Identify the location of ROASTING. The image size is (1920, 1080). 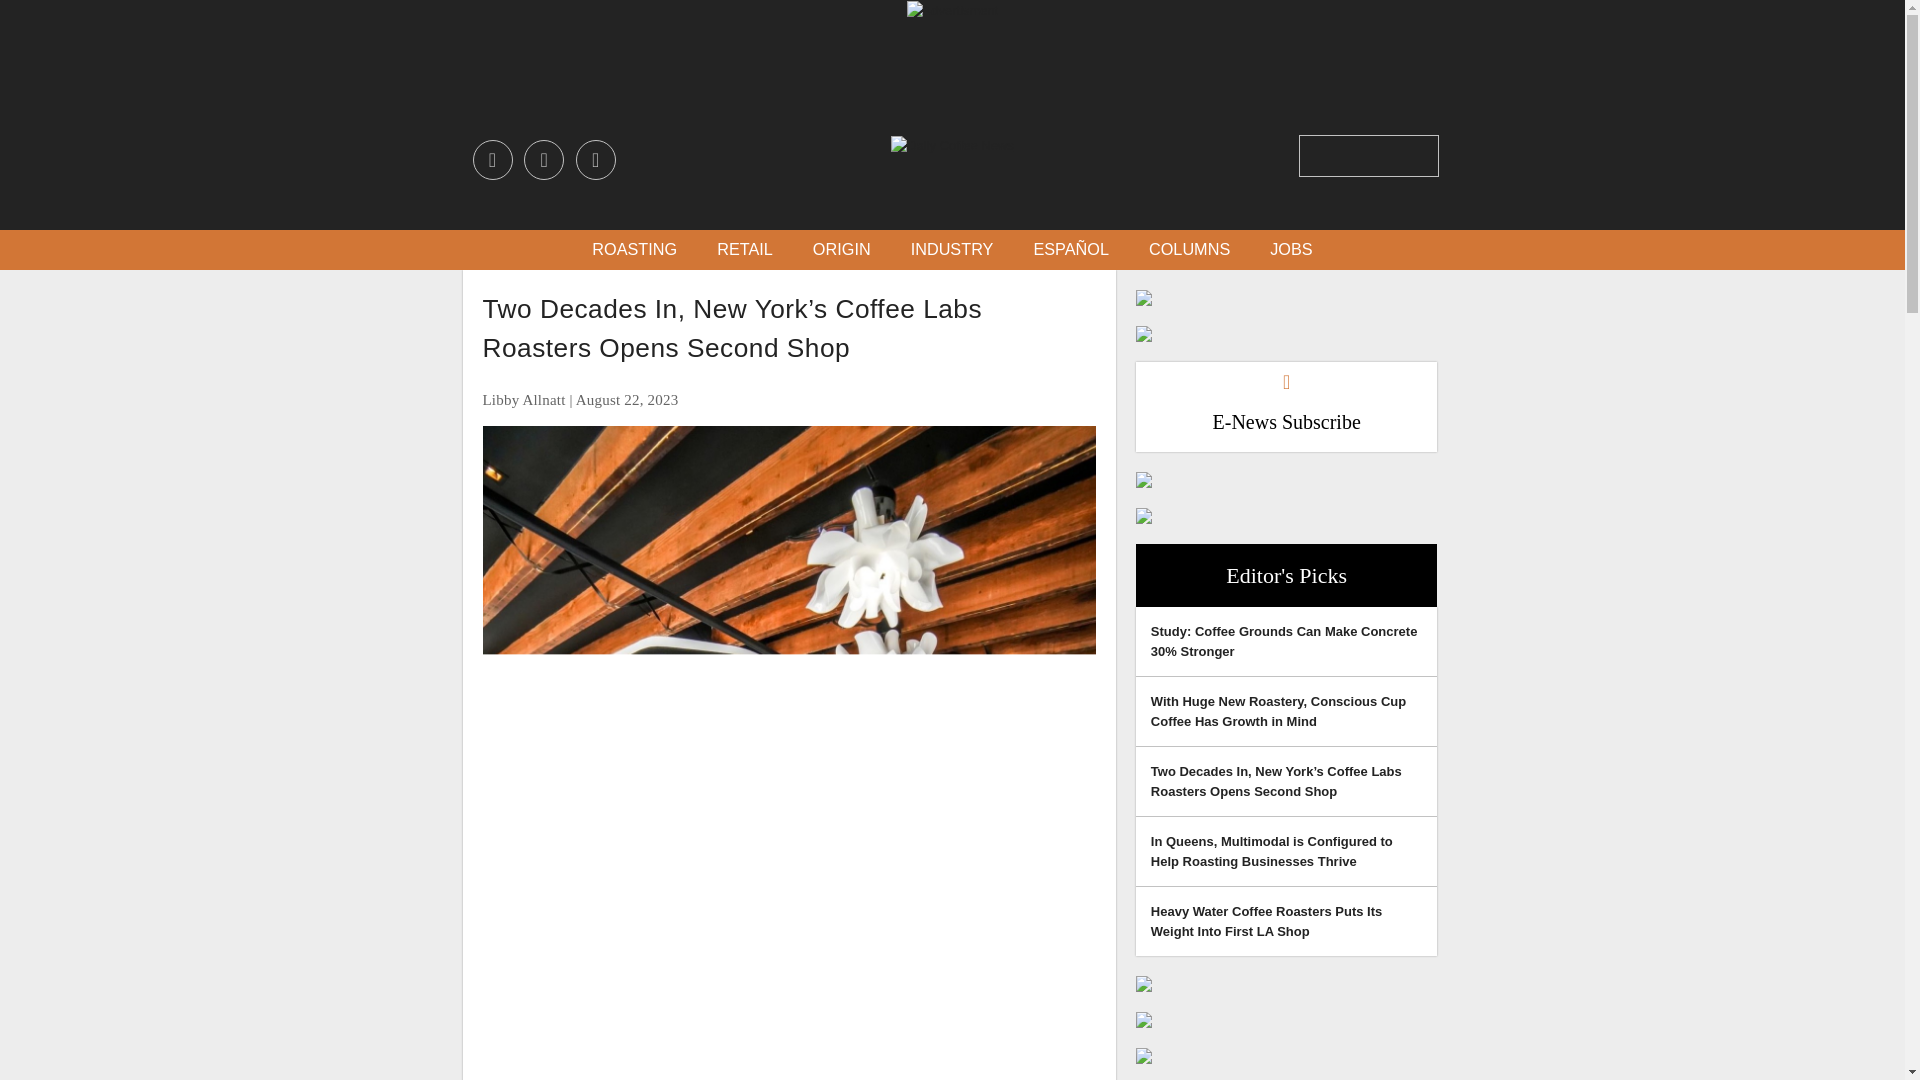
(634, 250).